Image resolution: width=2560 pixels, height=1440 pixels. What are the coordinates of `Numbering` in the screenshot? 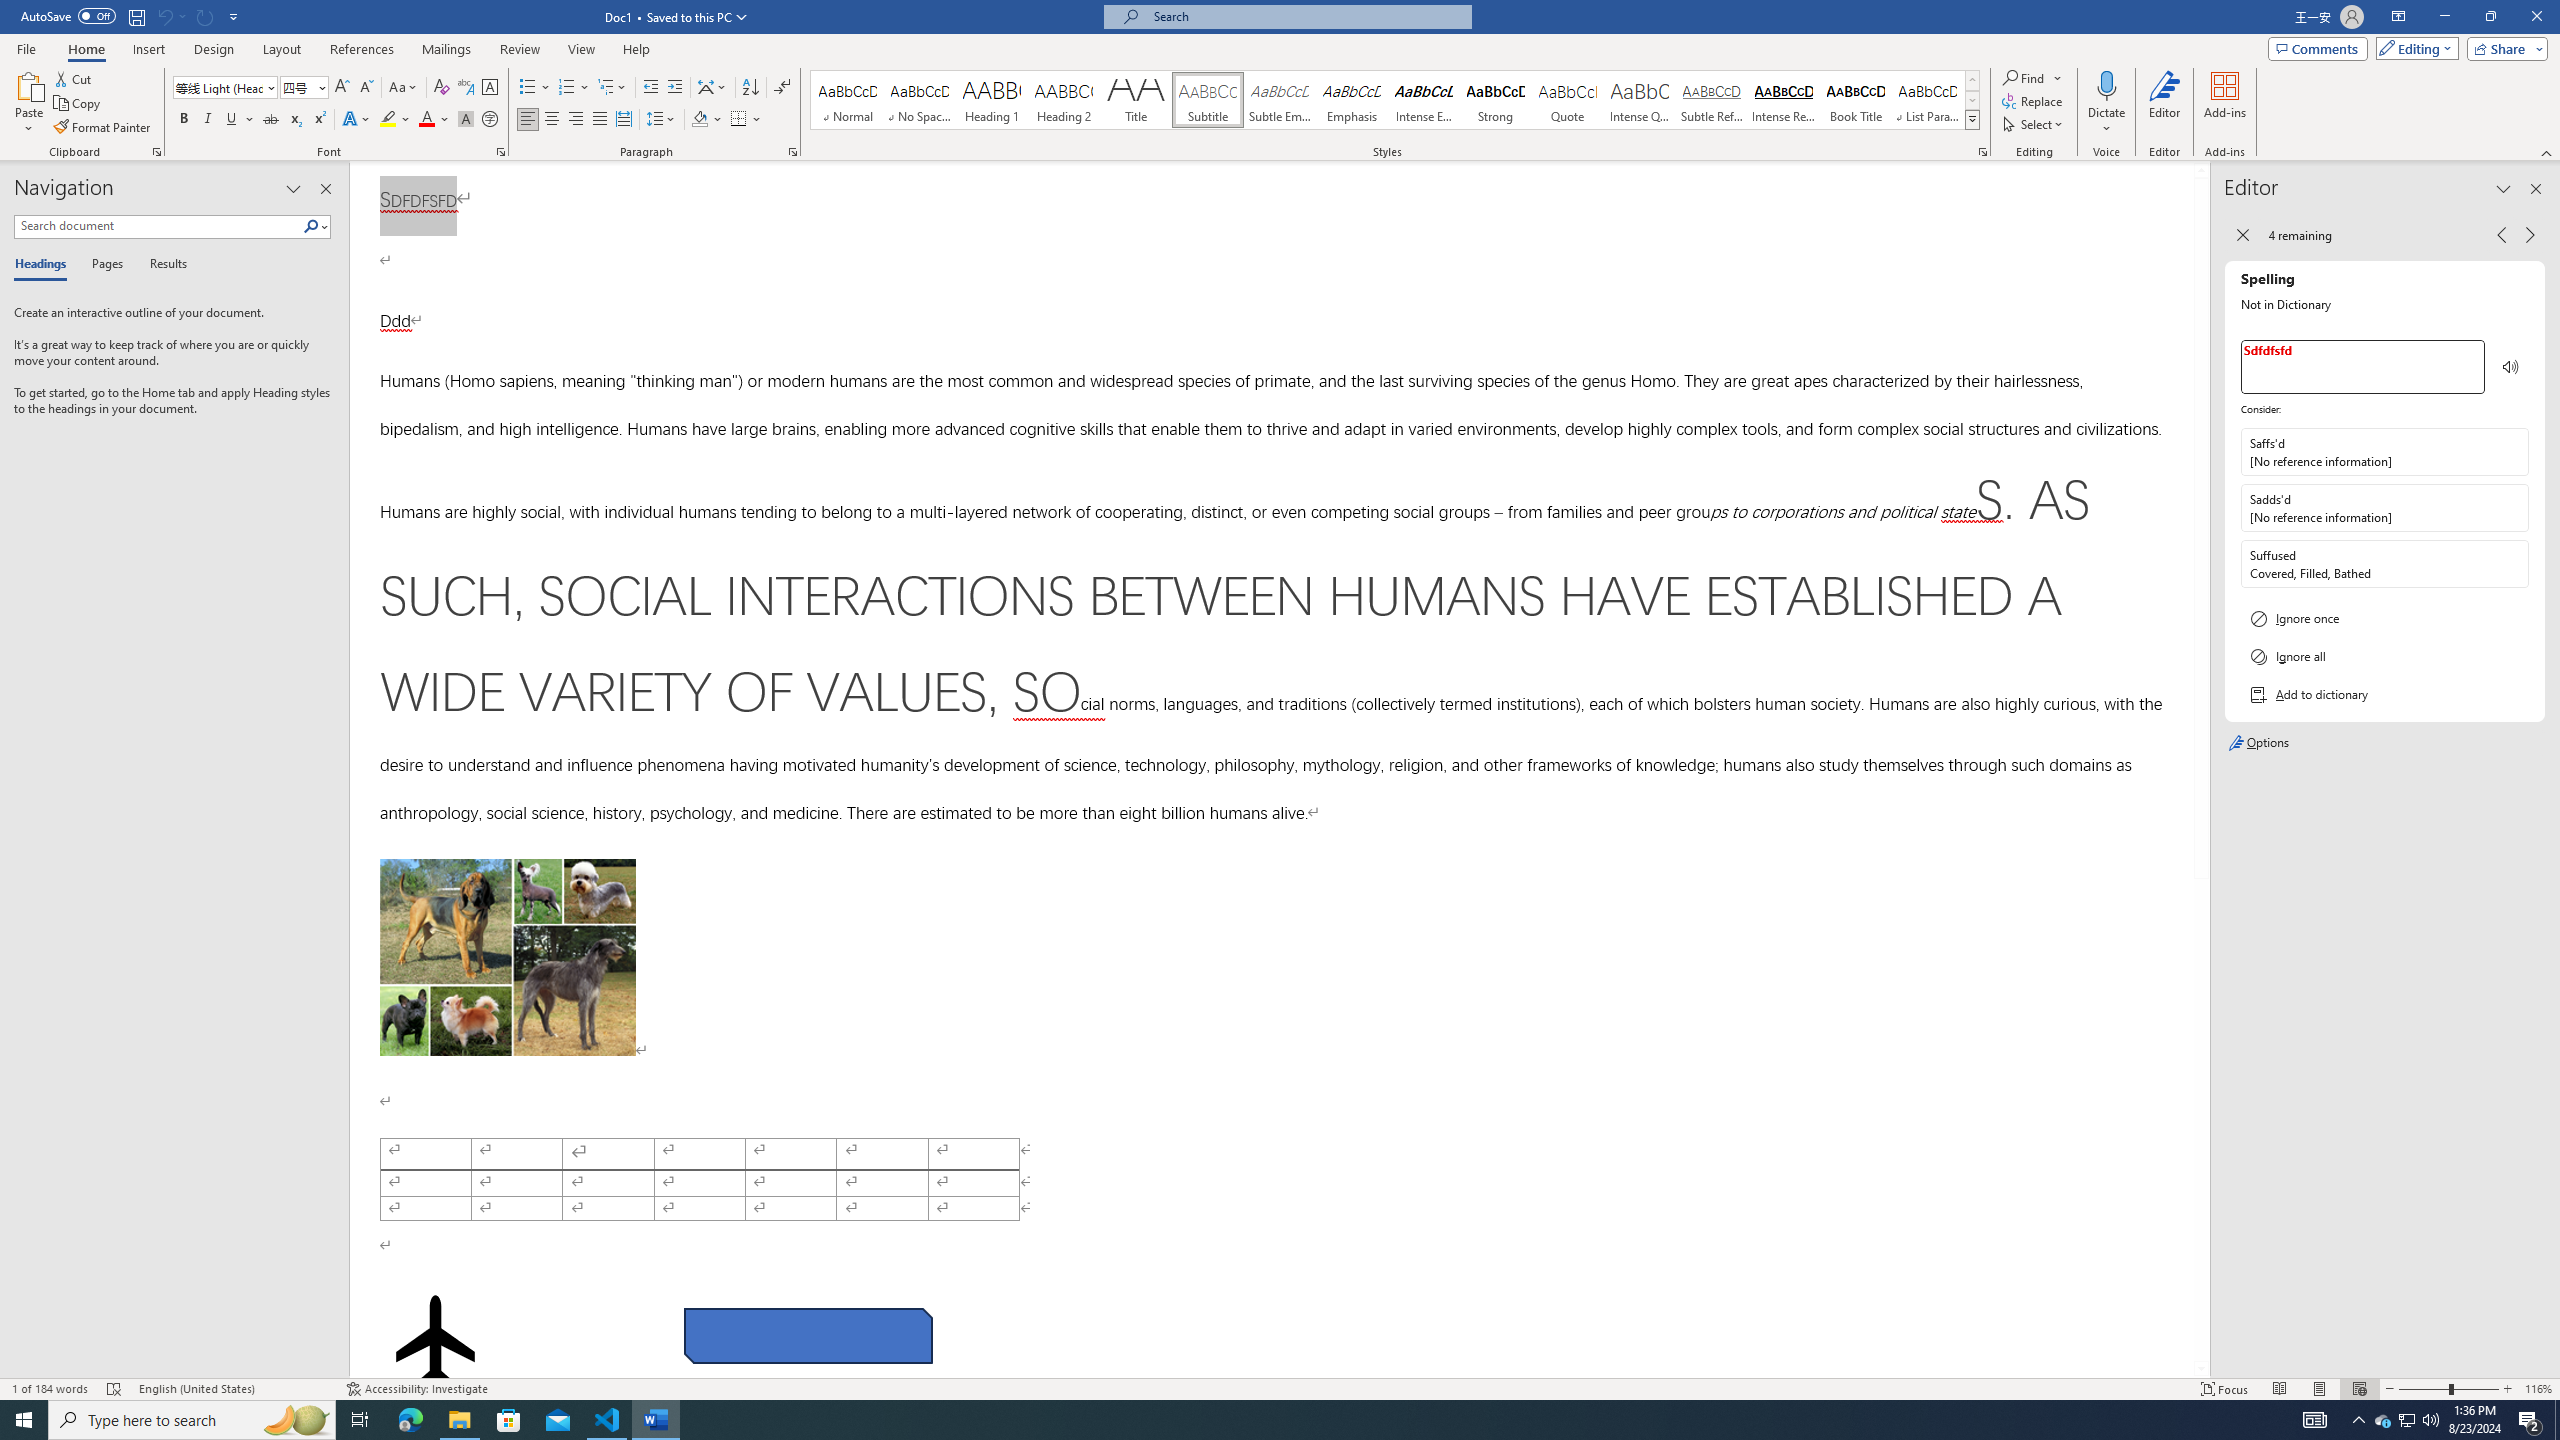 It's located at (574, 88).